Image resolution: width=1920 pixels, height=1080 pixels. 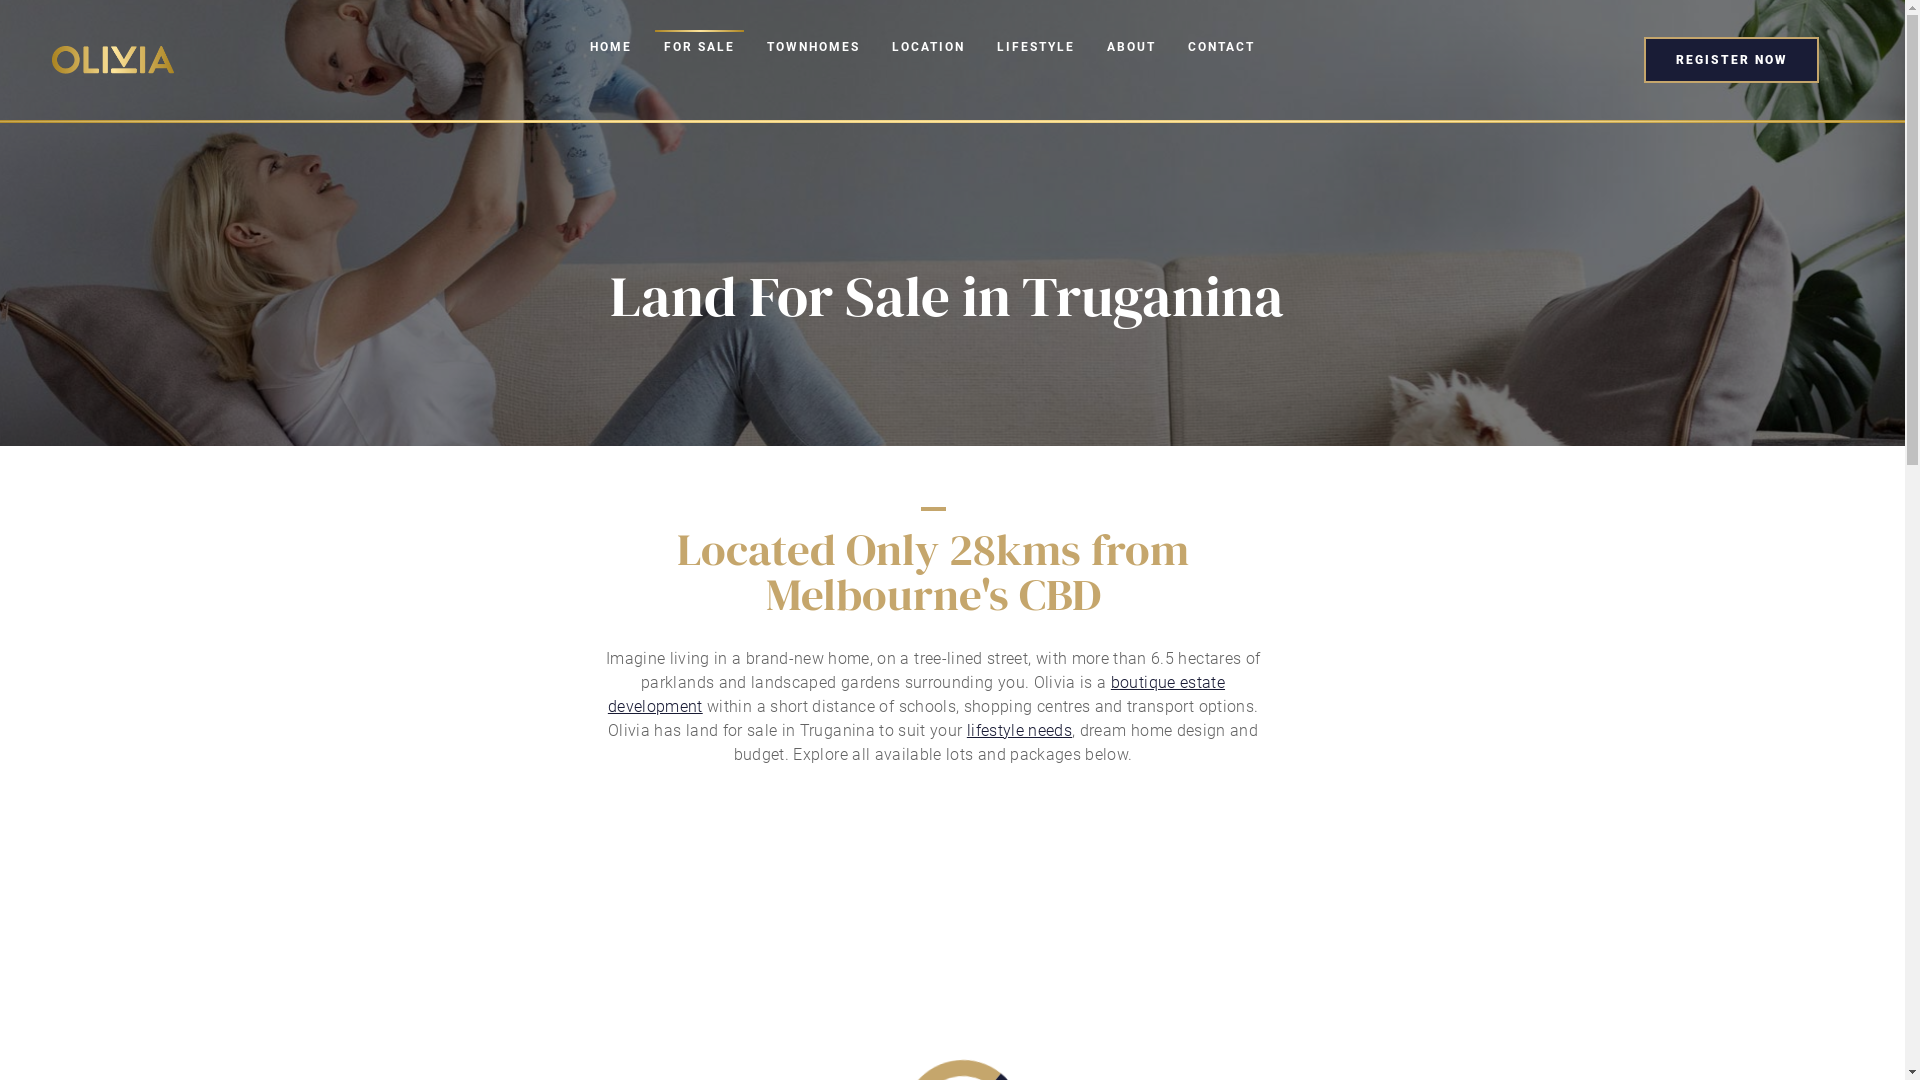 I want to click on REGISTER NOW, so click(x=1732, y=60).